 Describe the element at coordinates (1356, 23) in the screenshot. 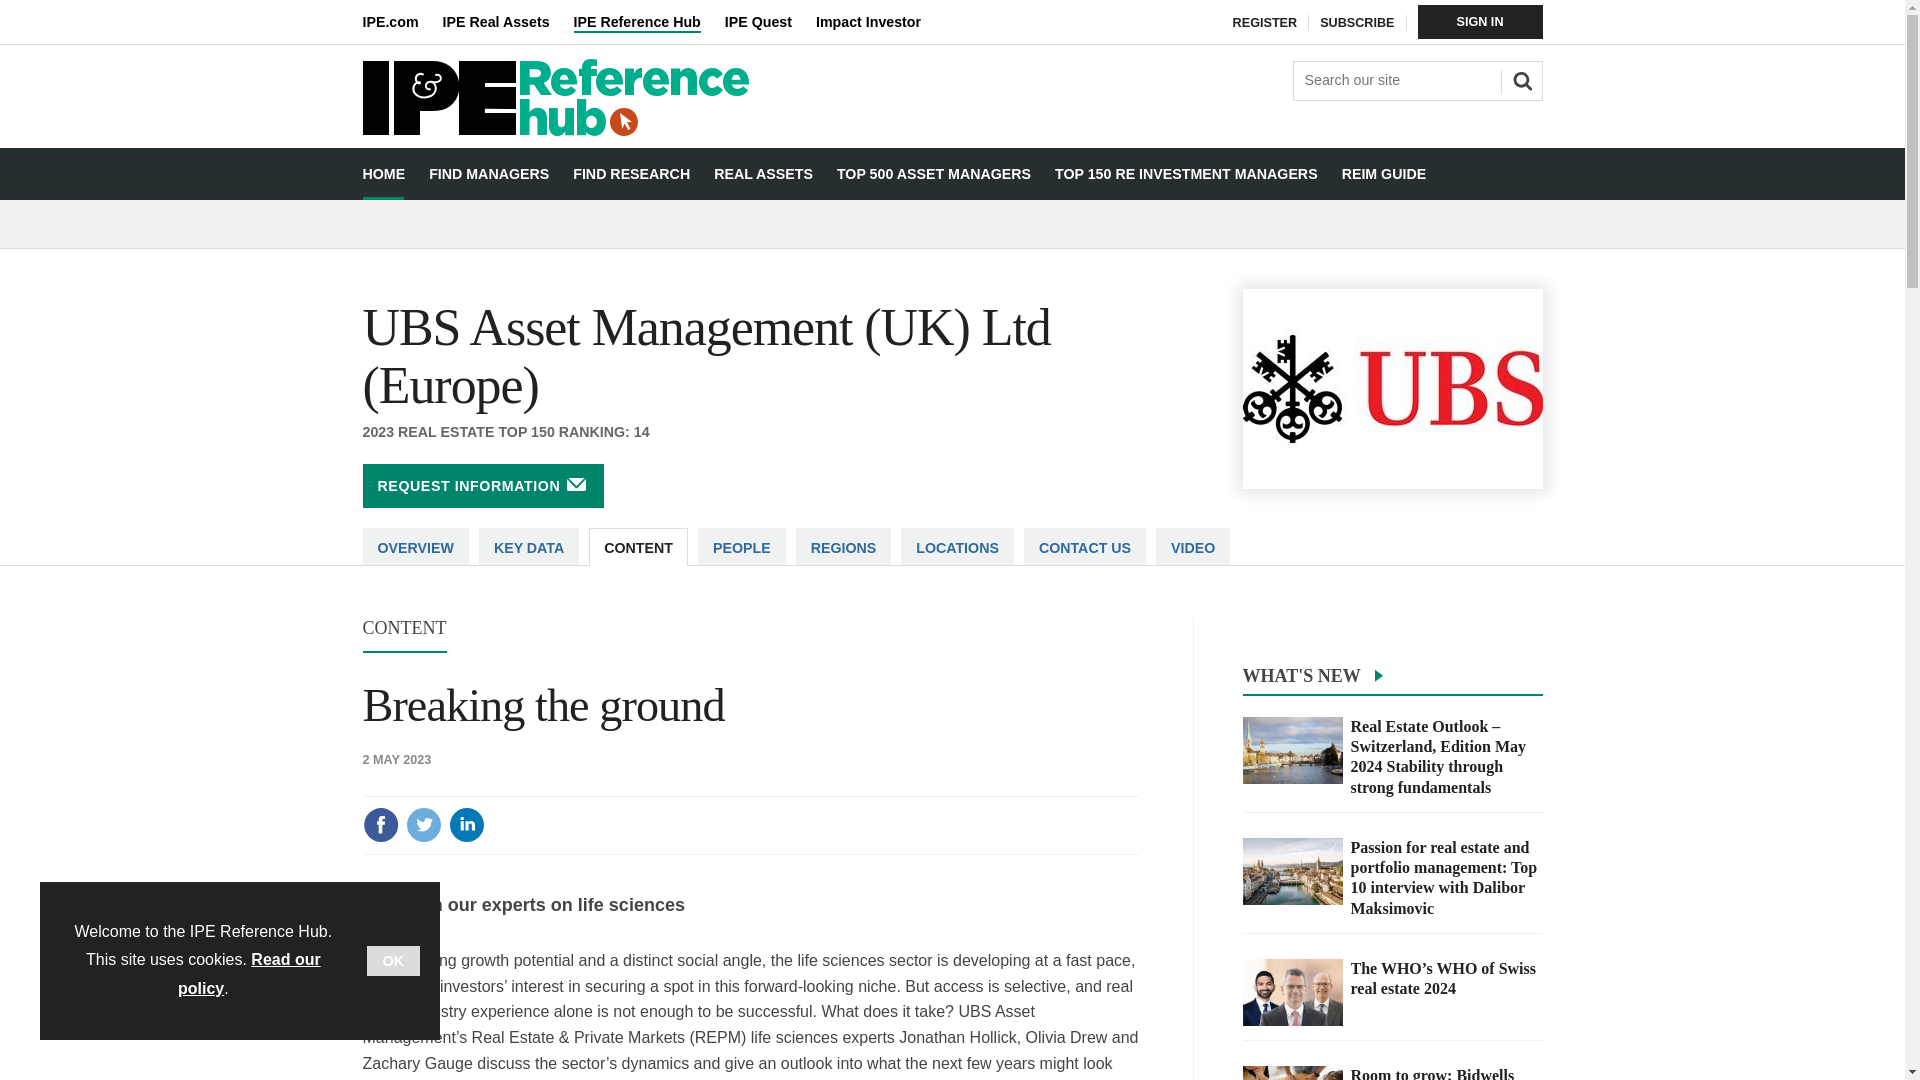

I see `SUBSCRIBE` at that location.